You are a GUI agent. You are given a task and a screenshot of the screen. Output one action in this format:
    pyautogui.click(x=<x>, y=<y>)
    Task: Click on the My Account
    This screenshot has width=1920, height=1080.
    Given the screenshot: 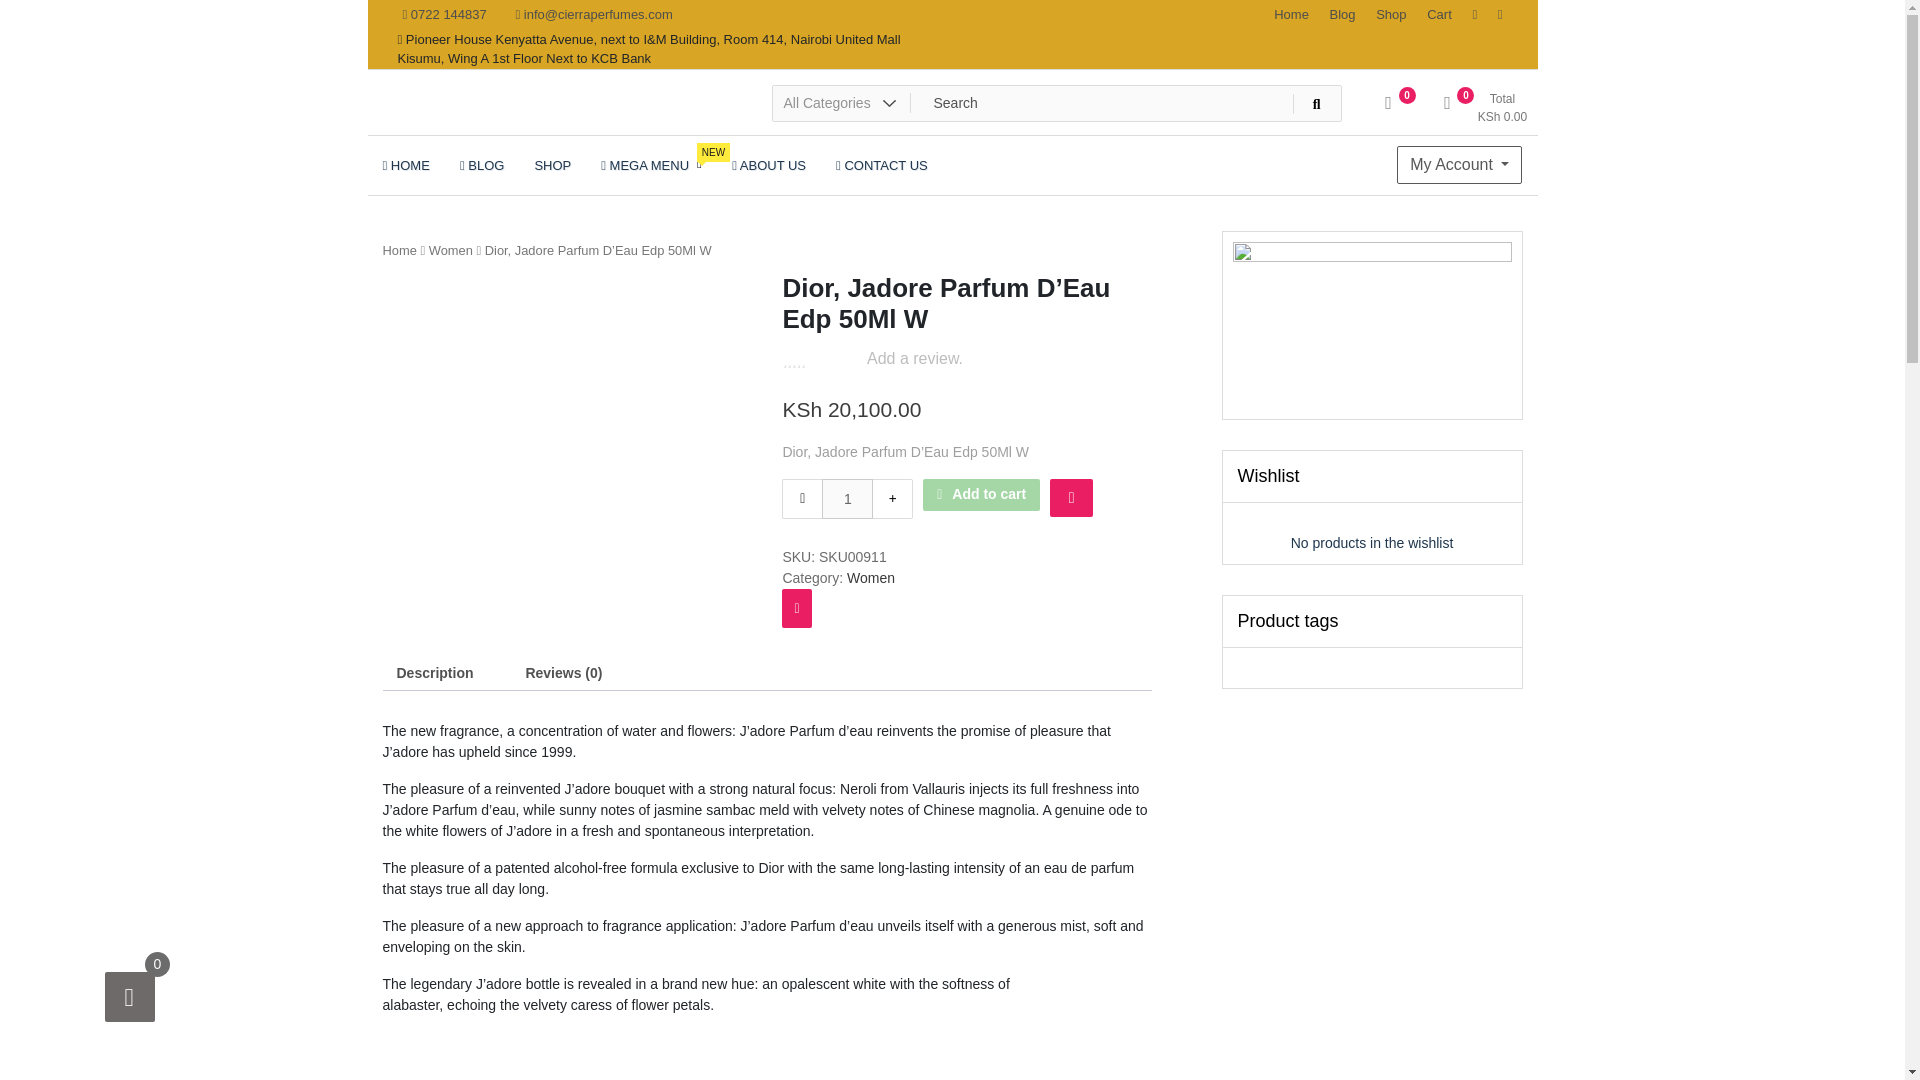 What is the action you would take?
    pyautogui.click(x=1460, y=164)
    